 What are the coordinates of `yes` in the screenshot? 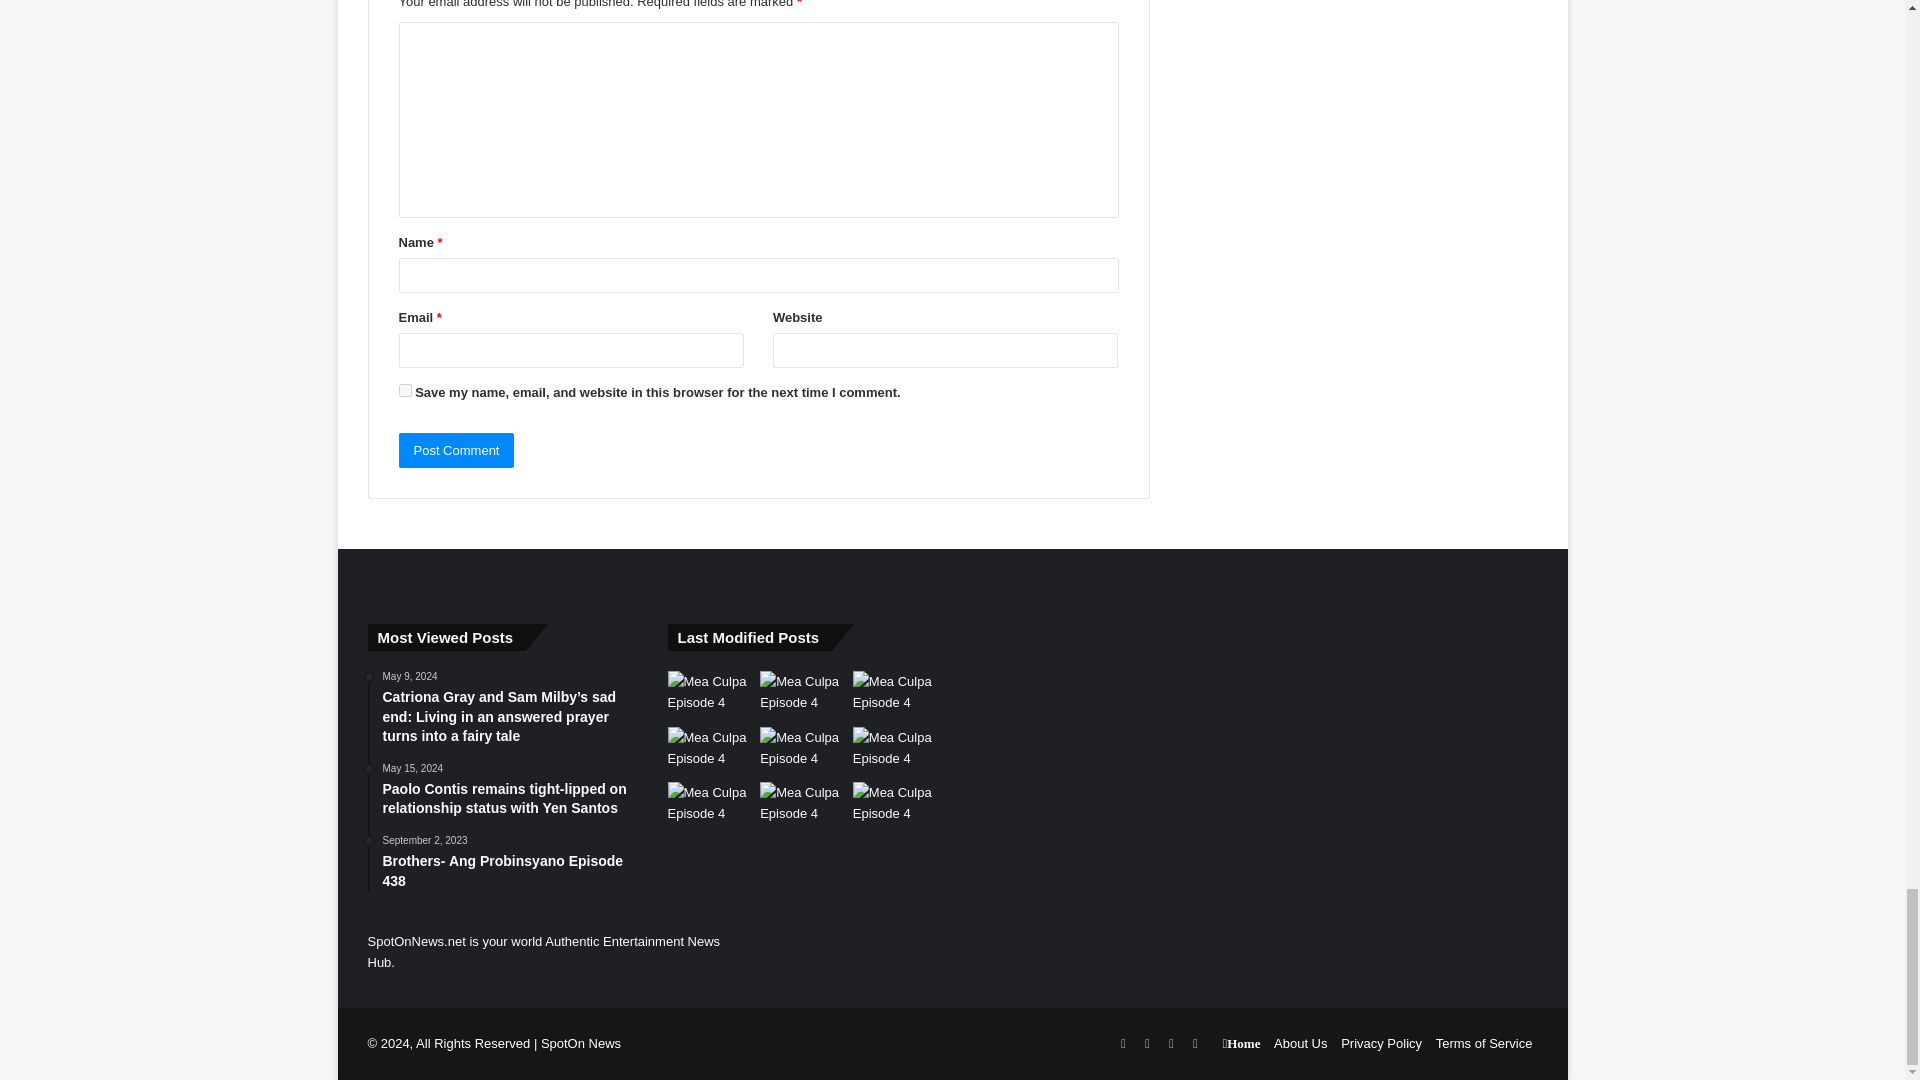 It's located at (404, 390).